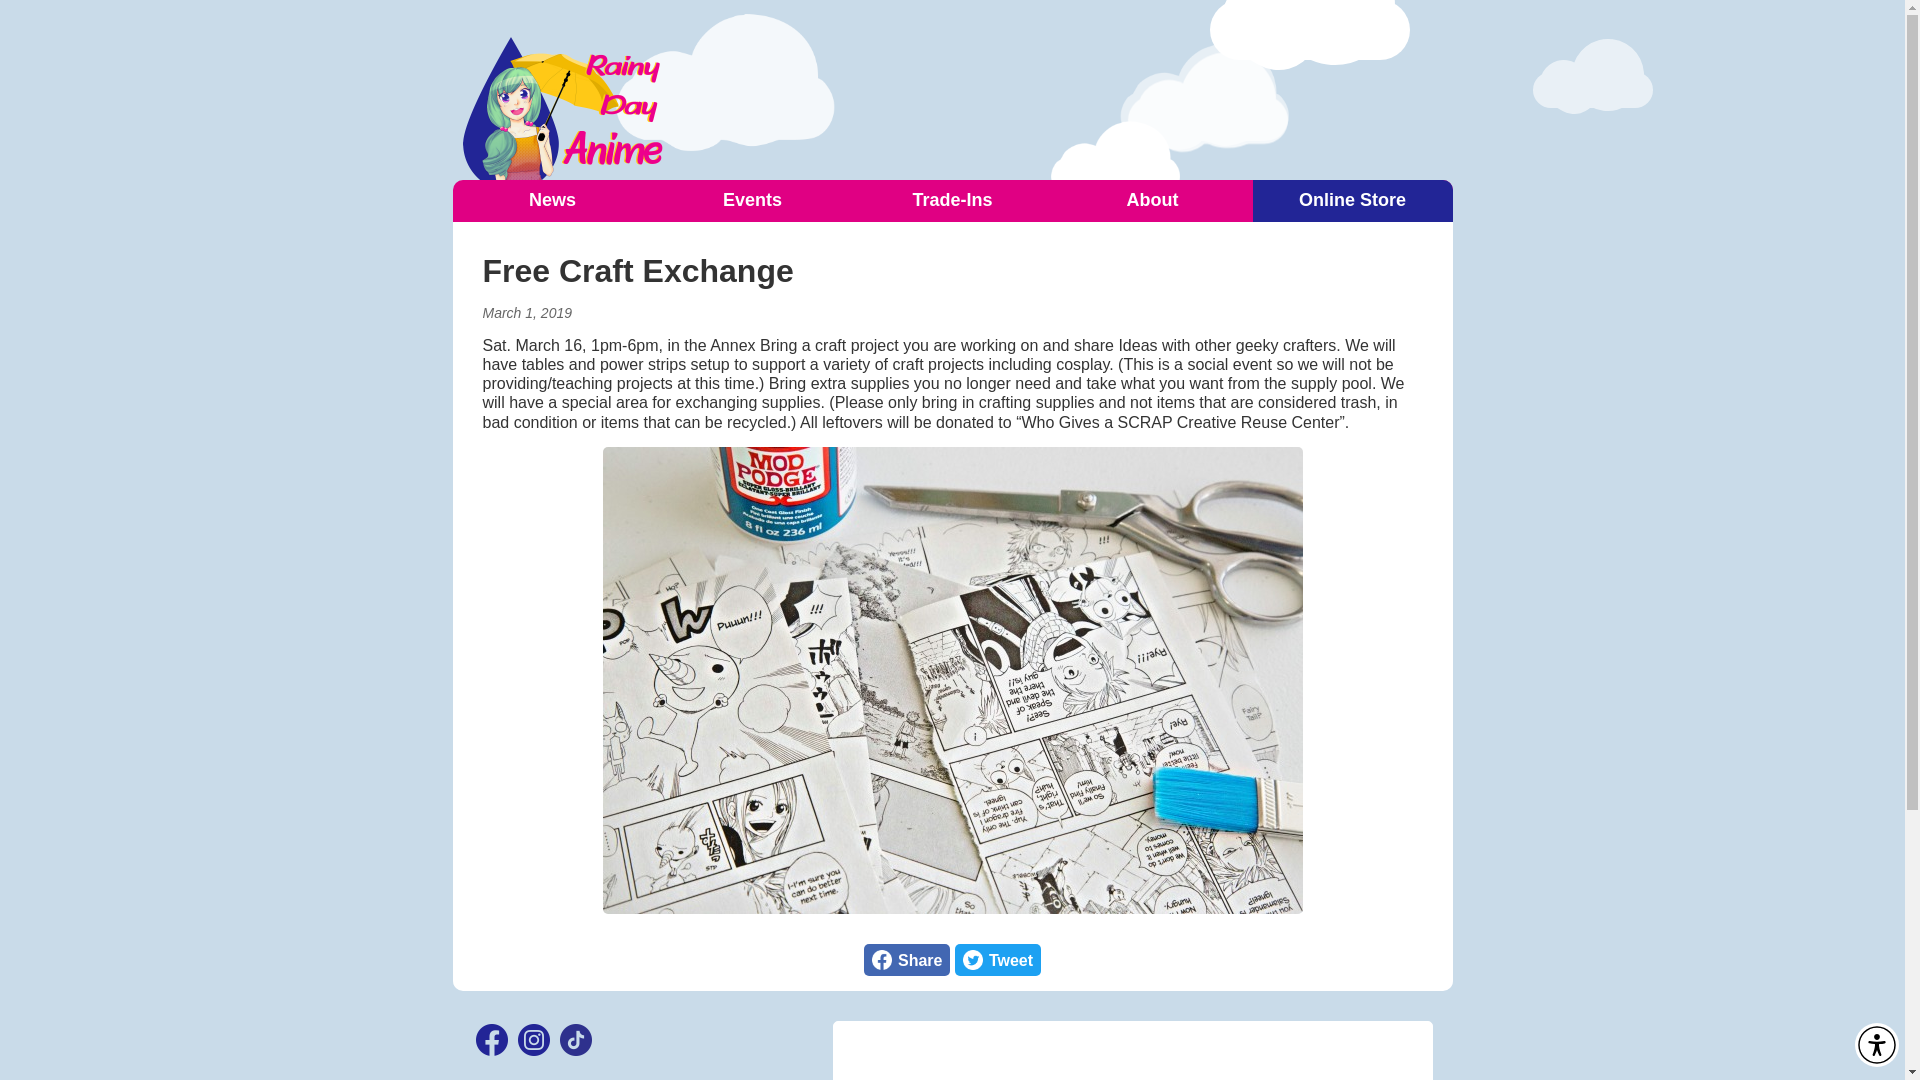  Describe the element at coordinates (552, 201) in the screenshot. I see `Accessibility Menu` at that location.